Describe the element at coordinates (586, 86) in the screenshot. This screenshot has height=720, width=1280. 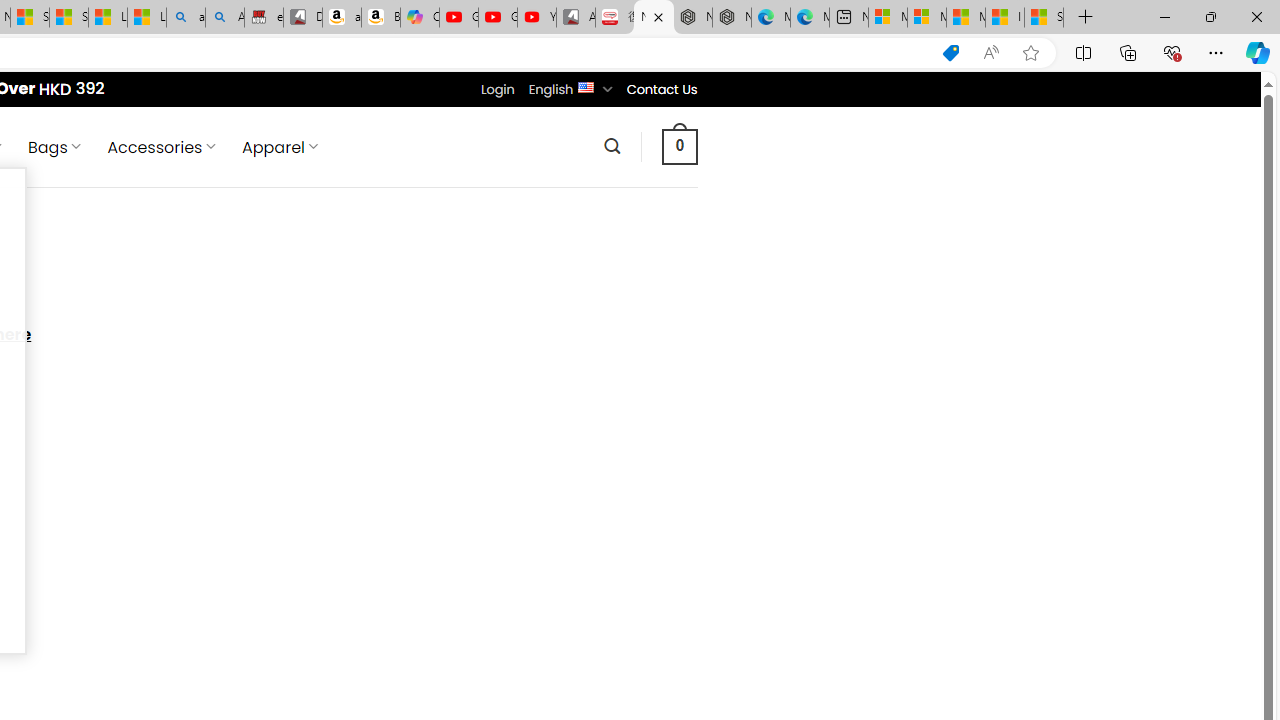
I see `English` at that location.